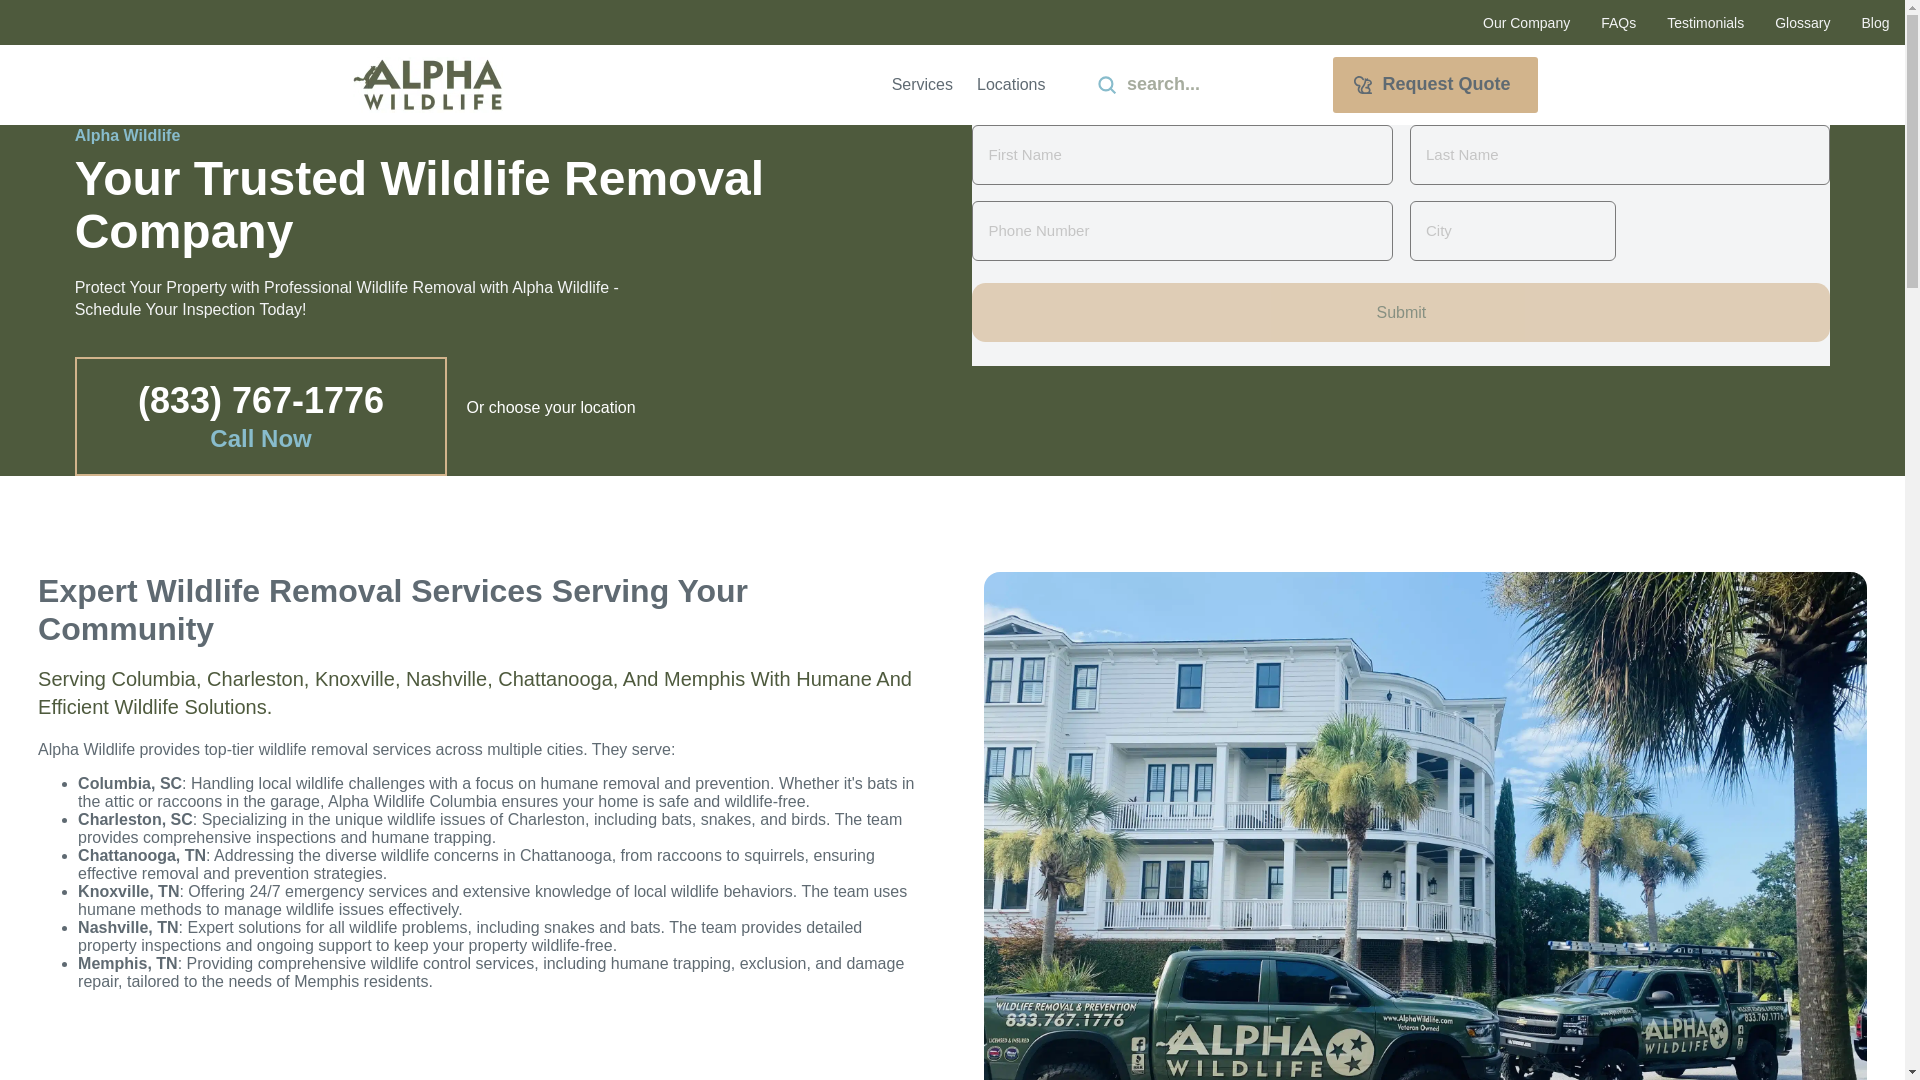 This screenshot has height=1080, width=1920. I want to click on Testimonials, so click(1706, 22).